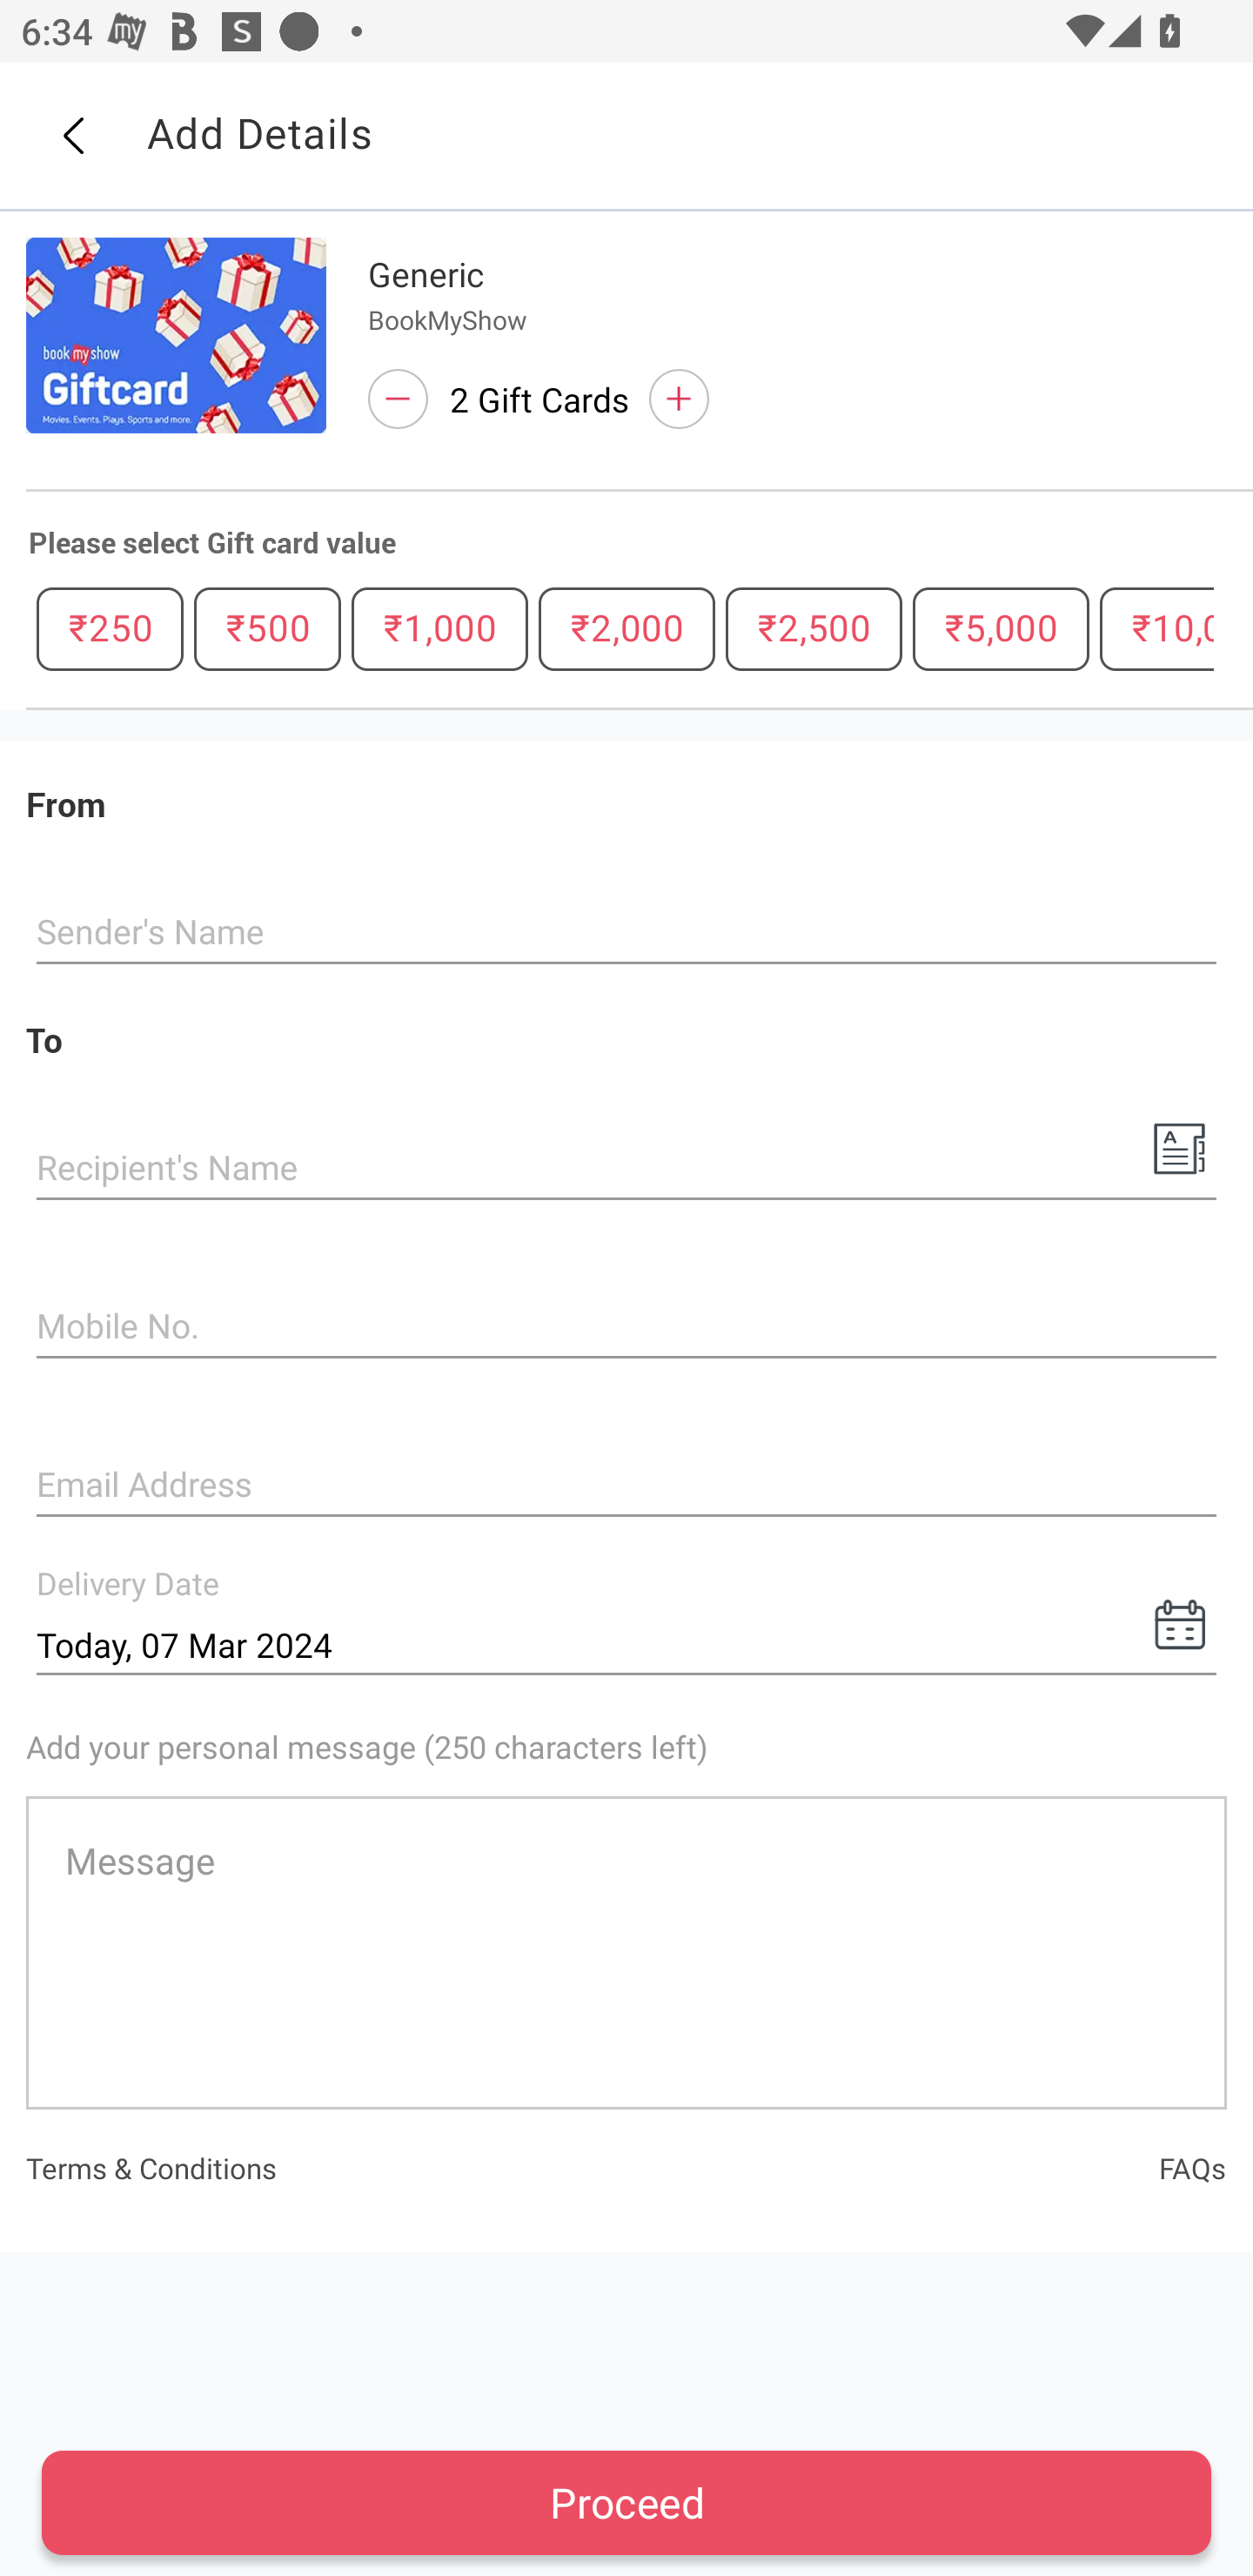 The width and height of the screenshot is (1253, 2576). Describe the element at coordinates (1192, 2167) in the screenshot. I see `FAQs` at that location.